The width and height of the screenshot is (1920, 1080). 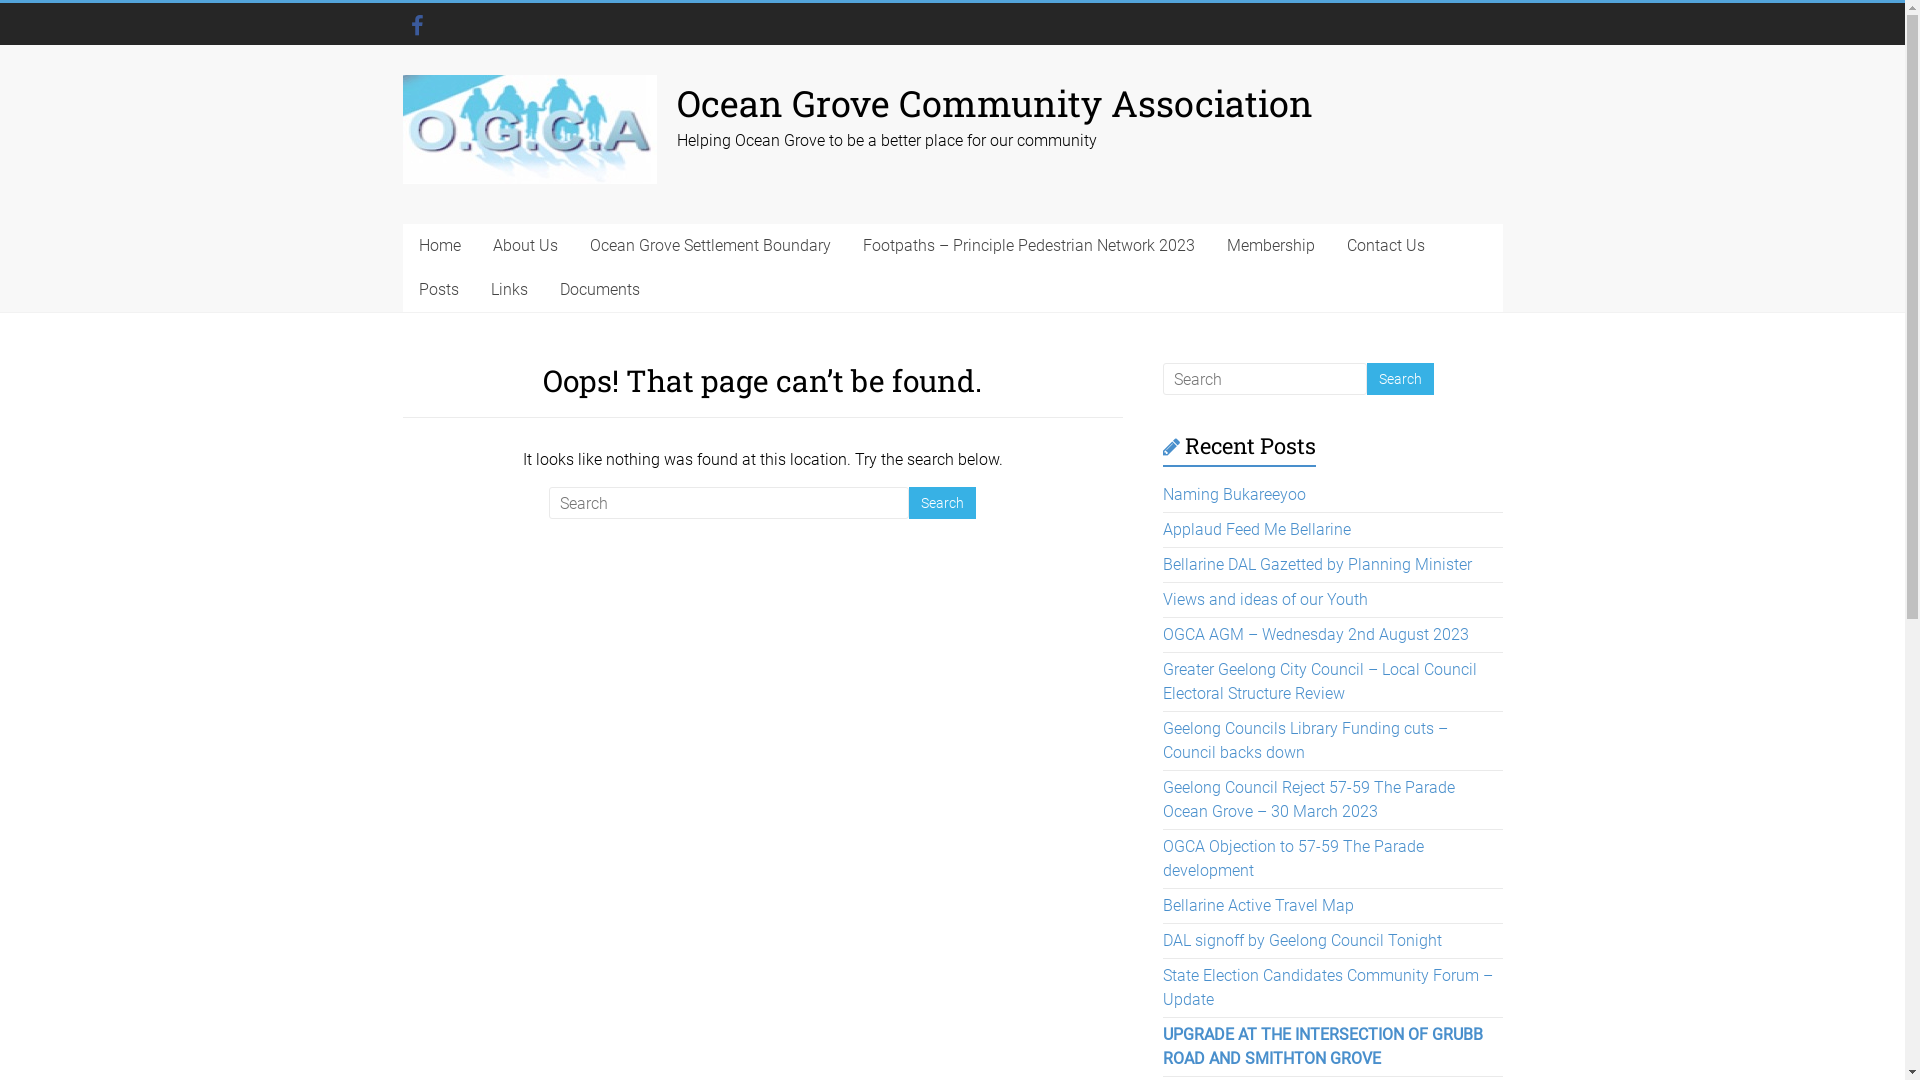 I want to click on DAL signoff by Geelong Council Tonight, so click(x=1302, y=940).